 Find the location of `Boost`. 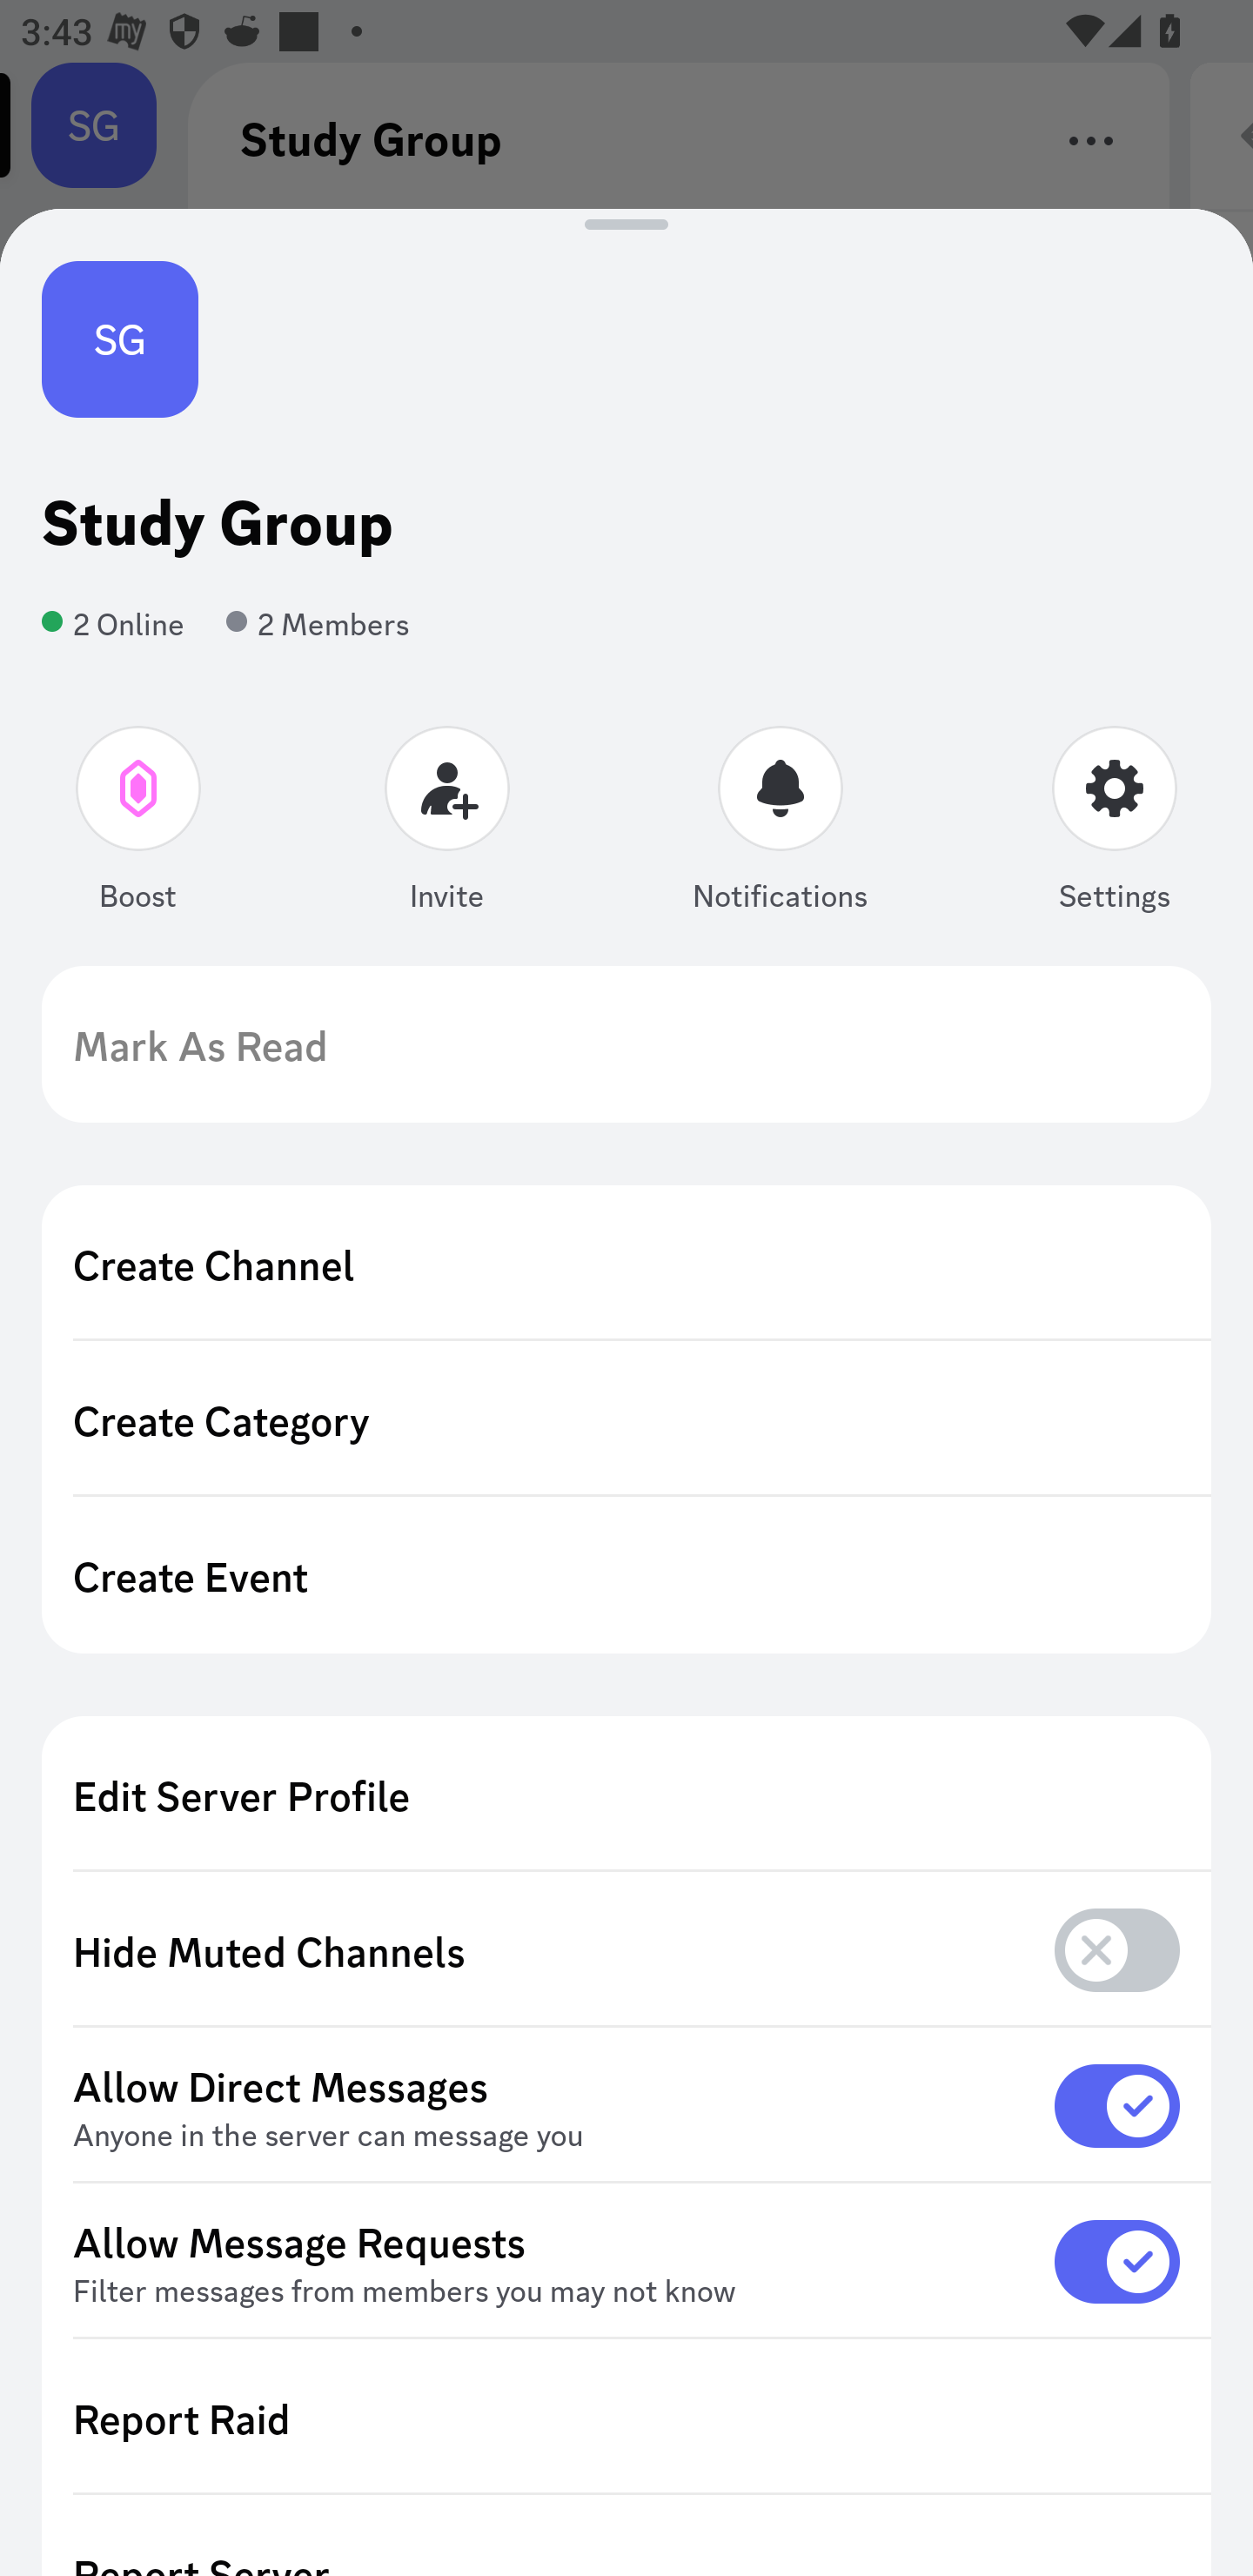

Boost is located at coordinates (139, 825).